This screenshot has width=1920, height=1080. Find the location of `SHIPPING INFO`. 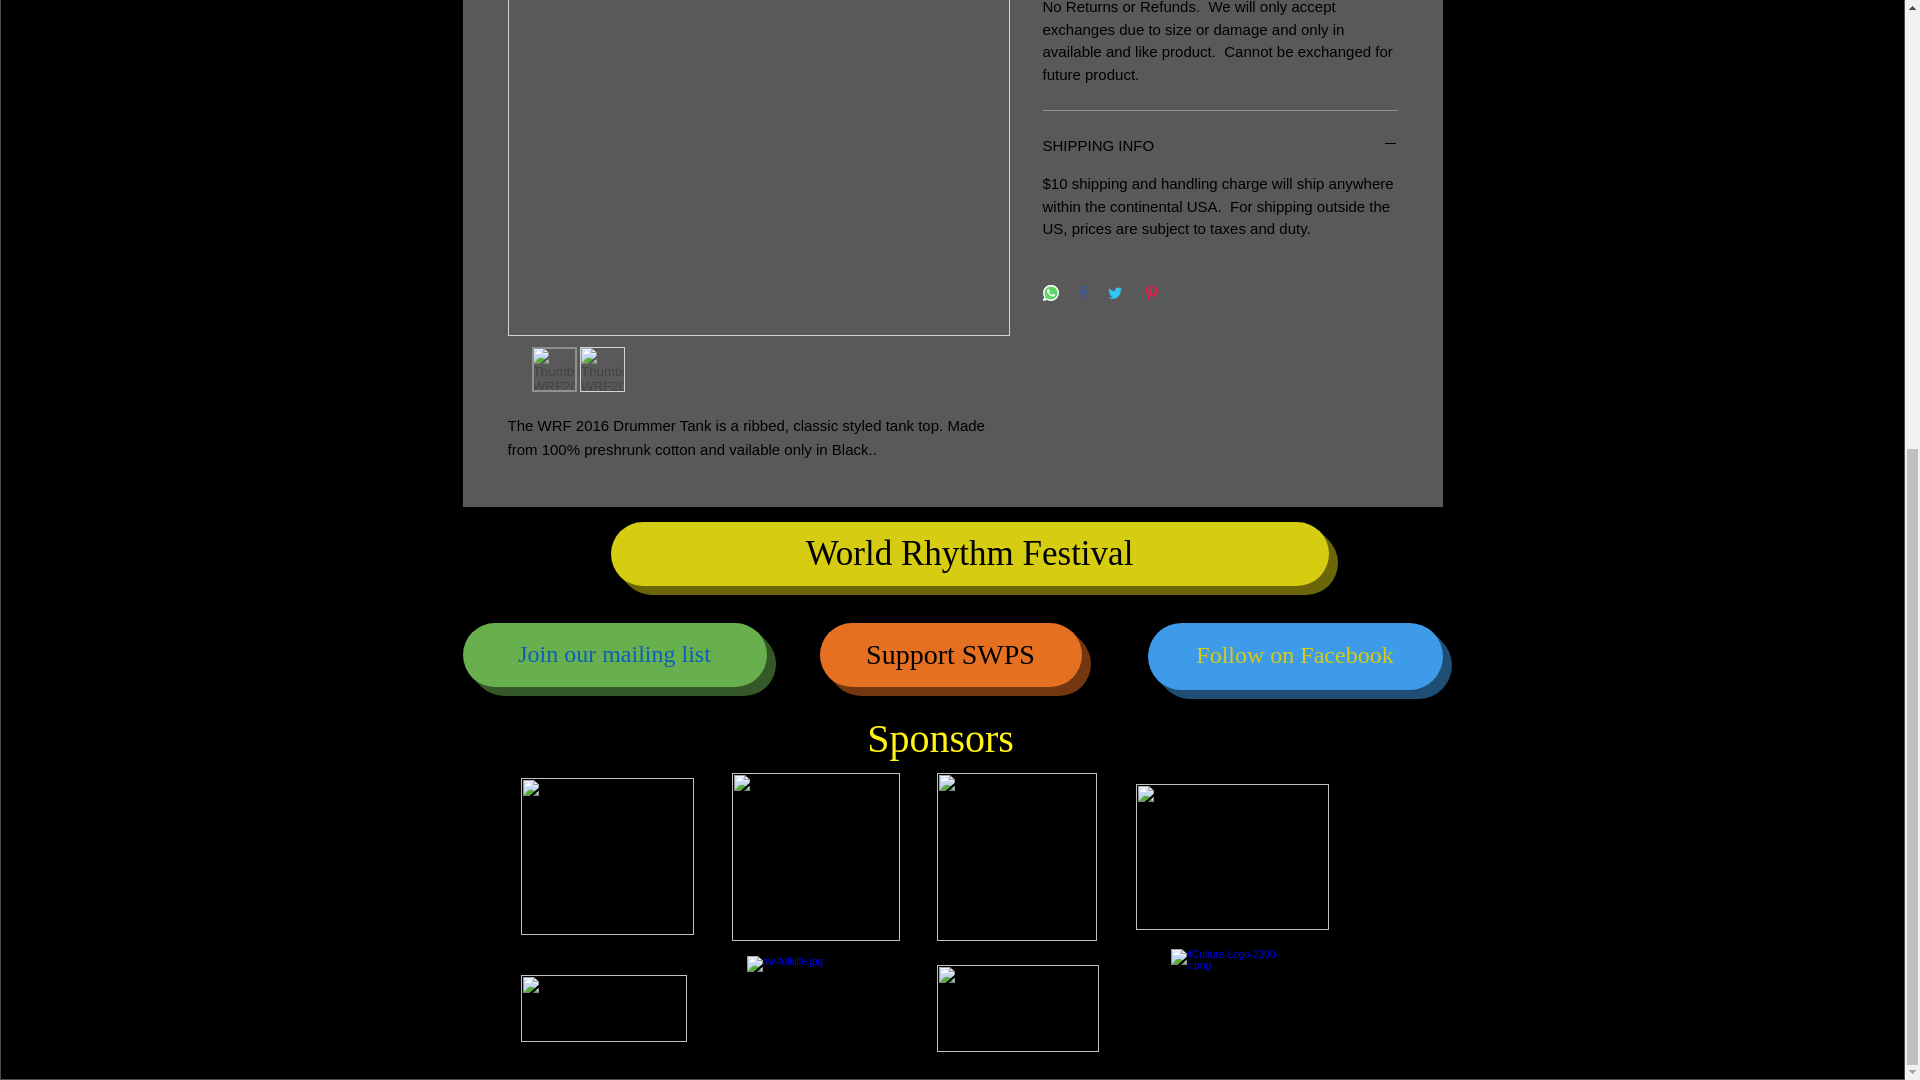

SHIPPING INFO is located at coordinates (1220, 145).